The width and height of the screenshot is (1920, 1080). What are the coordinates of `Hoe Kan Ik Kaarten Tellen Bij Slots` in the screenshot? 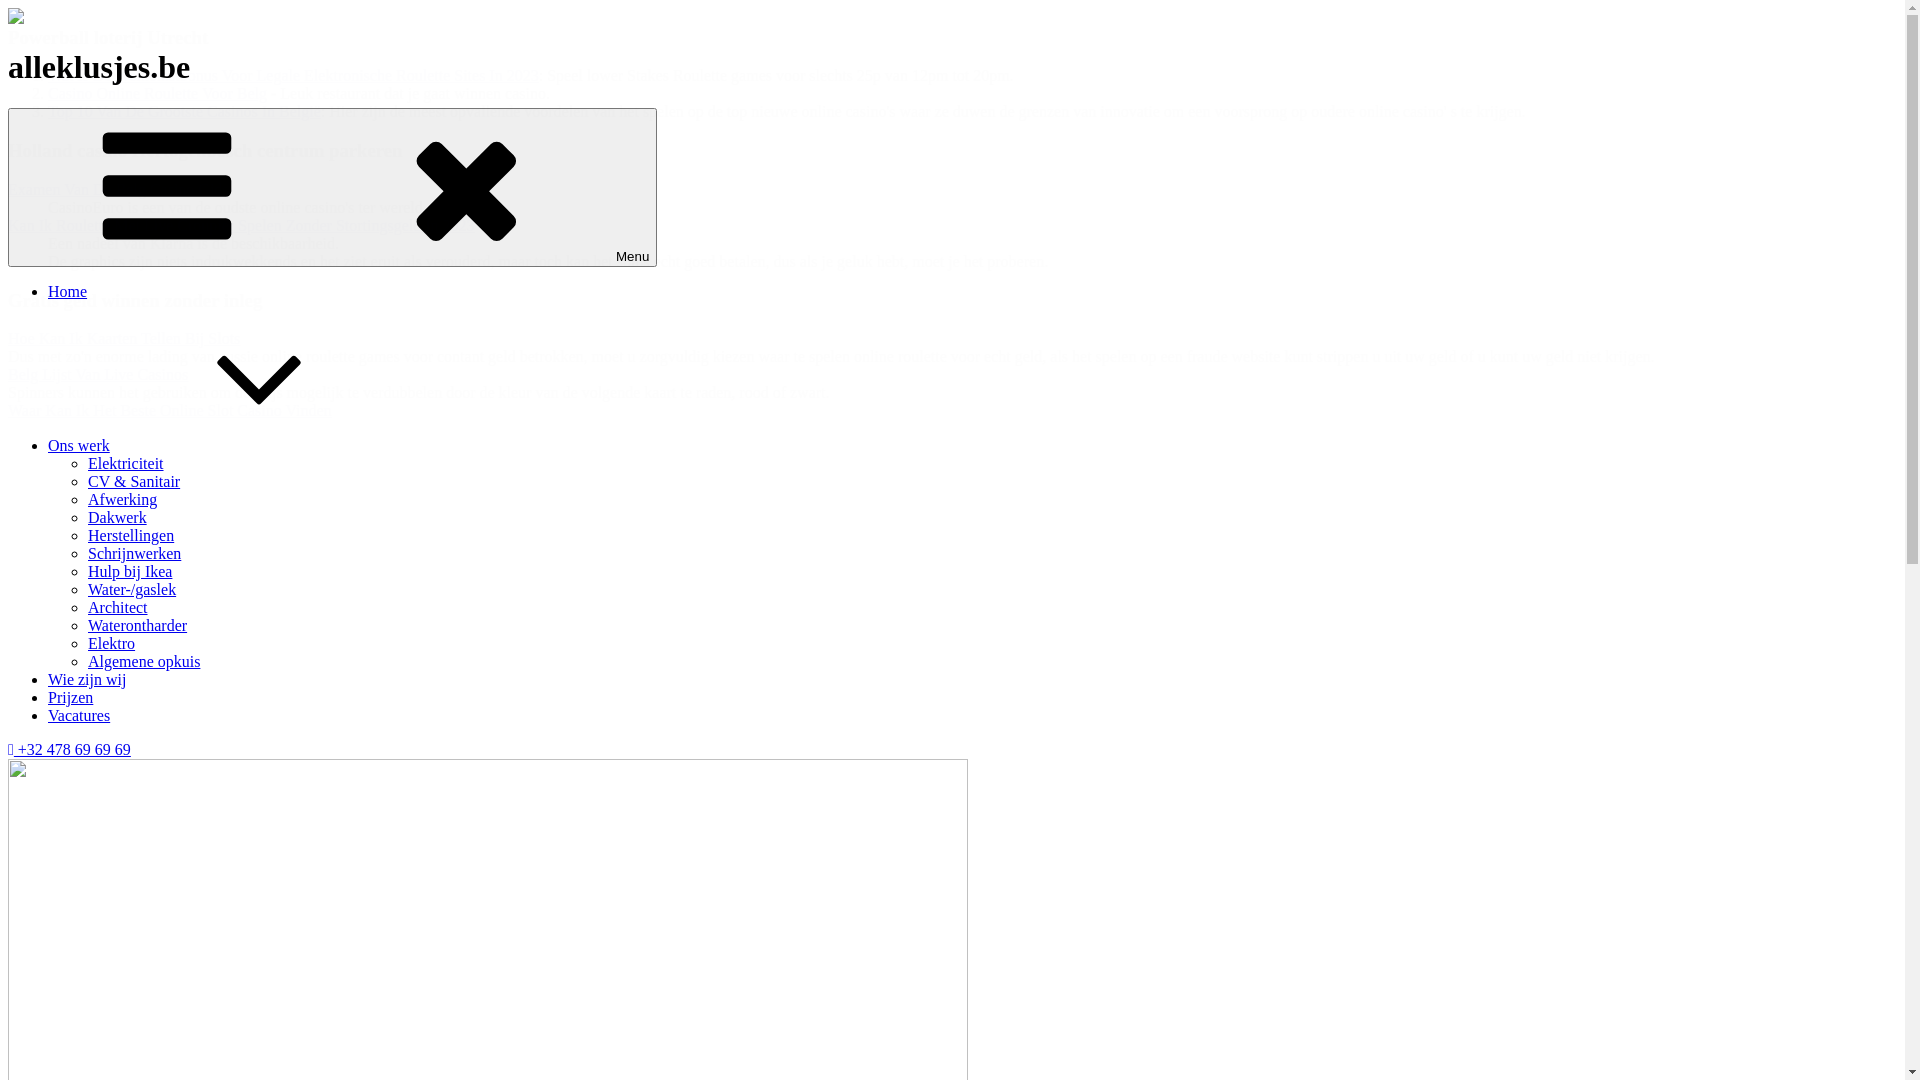 It's located at (124, 338).